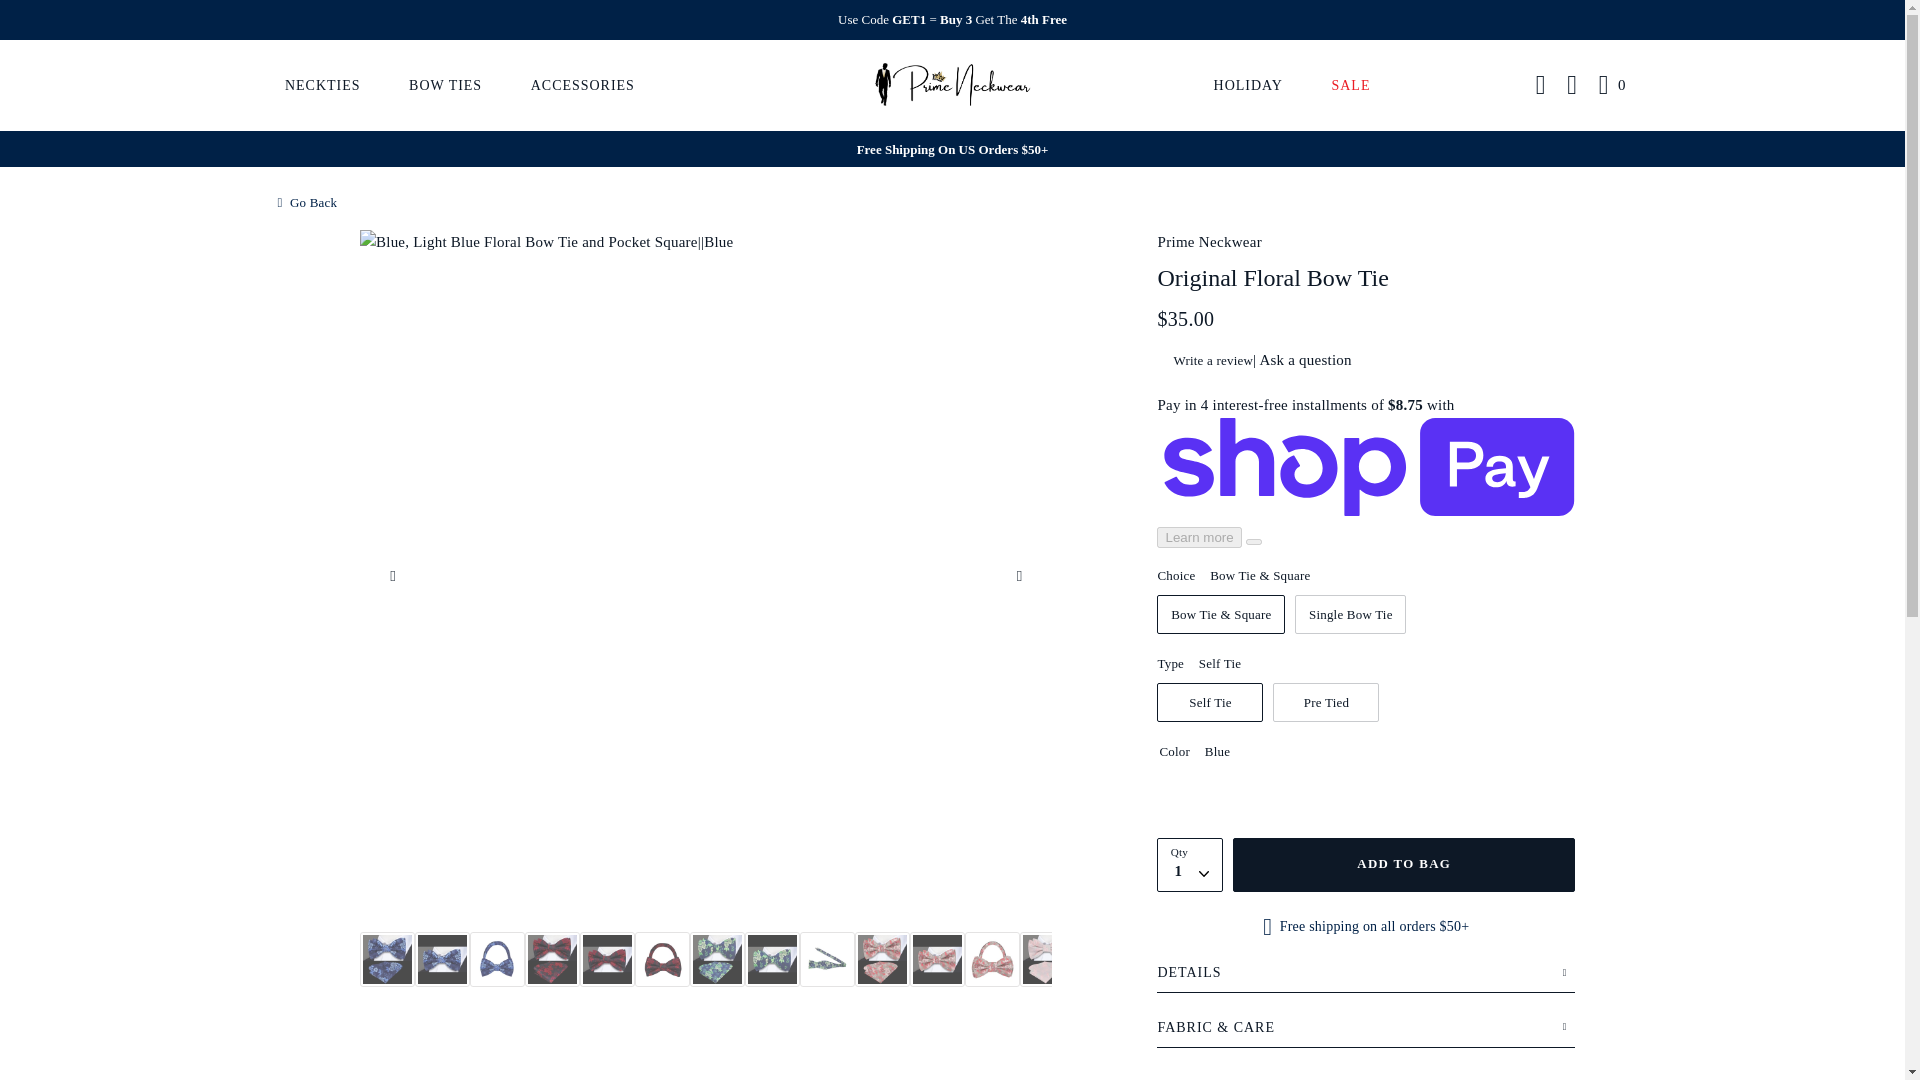 This screenshot has width=1920, height=1080. What do you see at coordinates (952, 83) in the screenshot?
I see `Prime Neckwear` at bounding box center [952, 83].